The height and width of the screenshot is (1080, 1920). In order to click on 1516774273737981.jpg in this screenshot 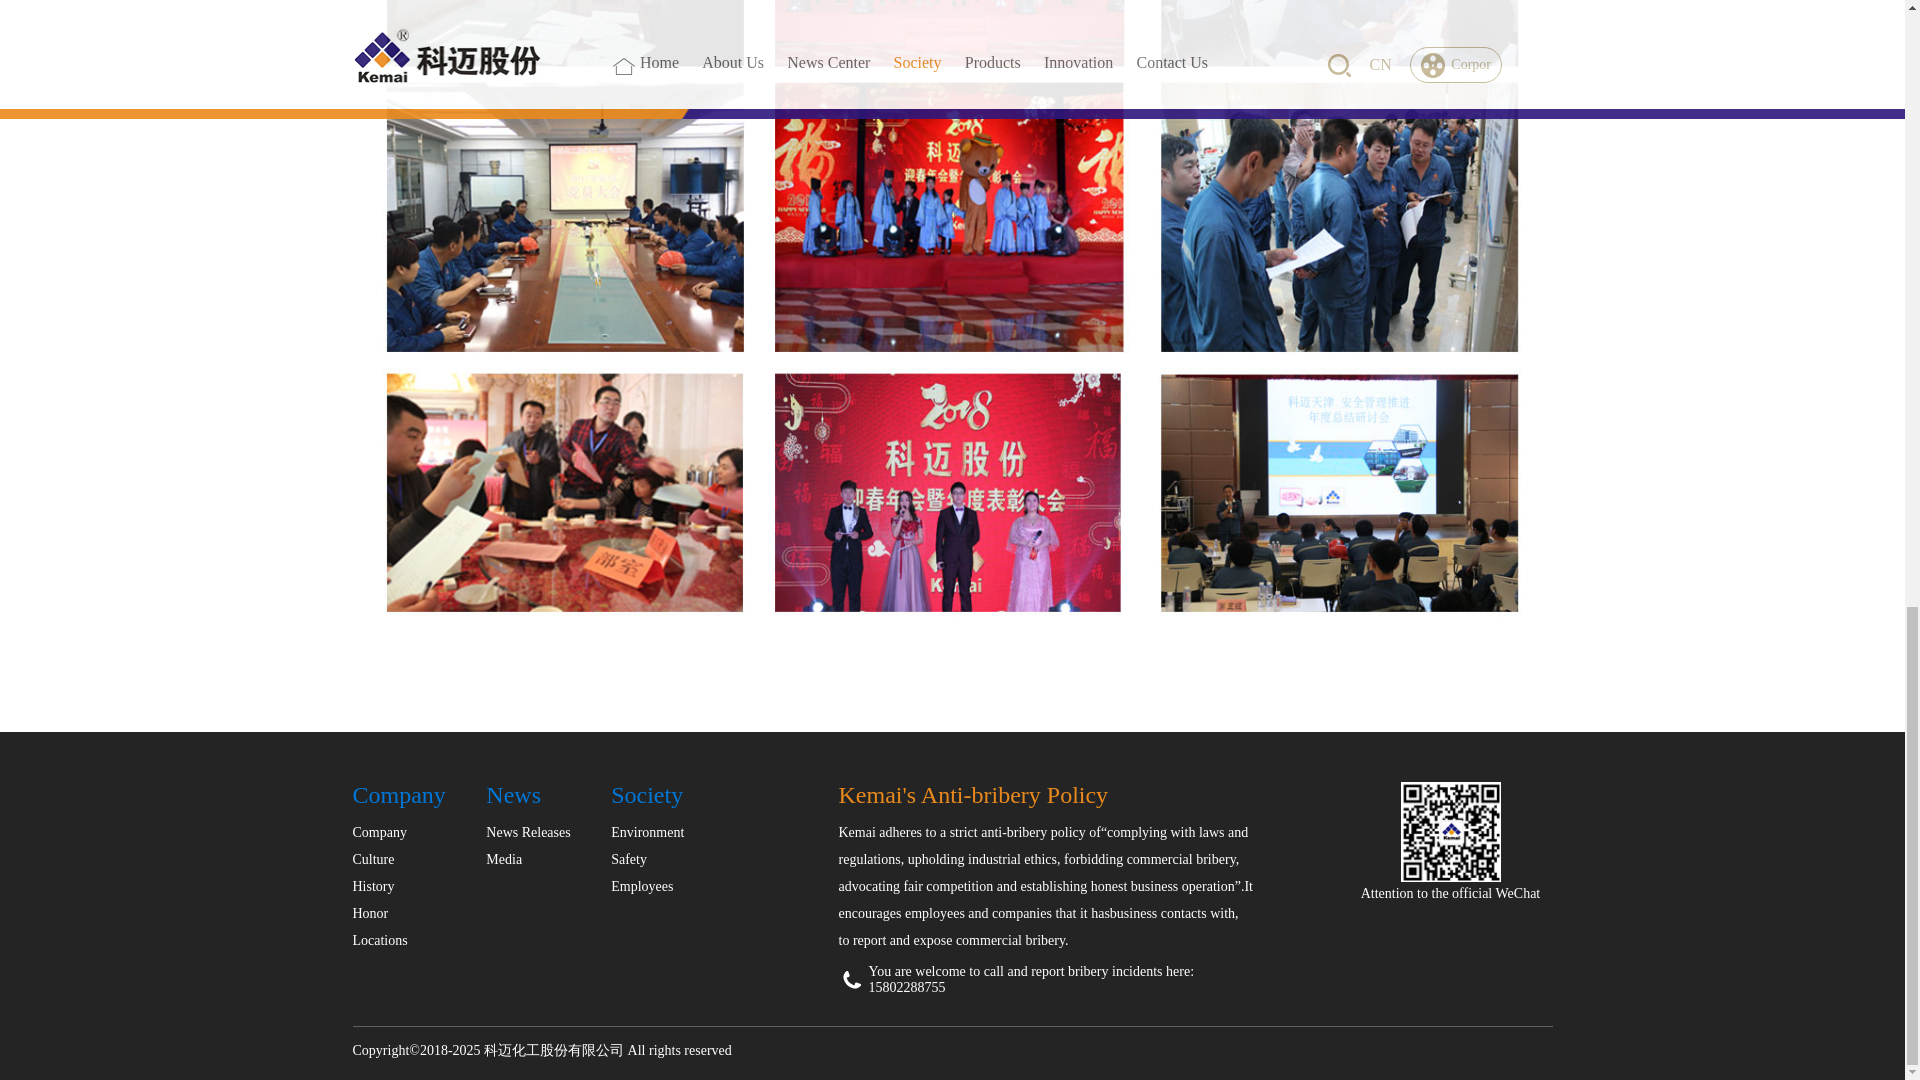, I will do `click(1449, 832)`.